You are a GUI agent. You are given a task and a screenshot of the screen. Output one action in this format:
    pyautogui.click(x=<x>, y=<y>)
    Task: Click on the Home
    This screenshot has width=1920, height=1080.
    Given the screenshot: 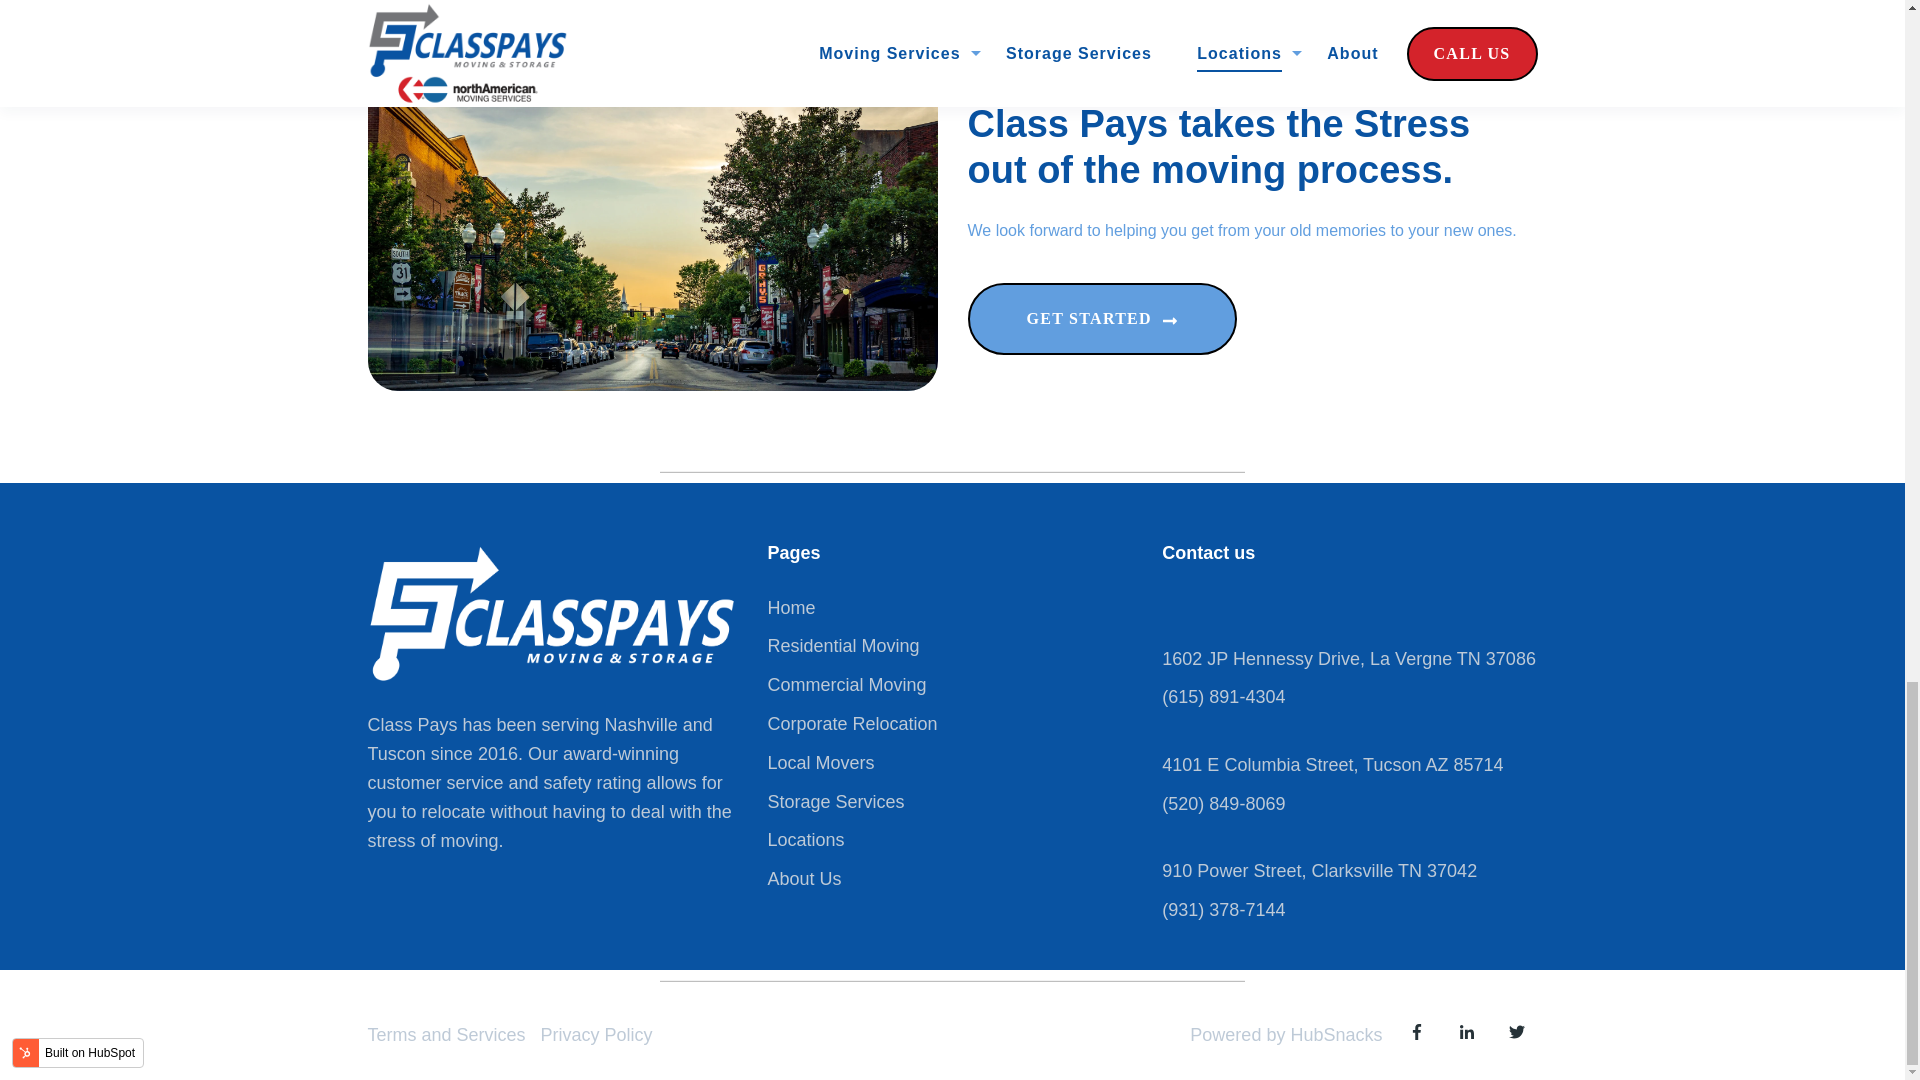 What is the action you would take?
    pyautogui.click(x=790, y=608)
    